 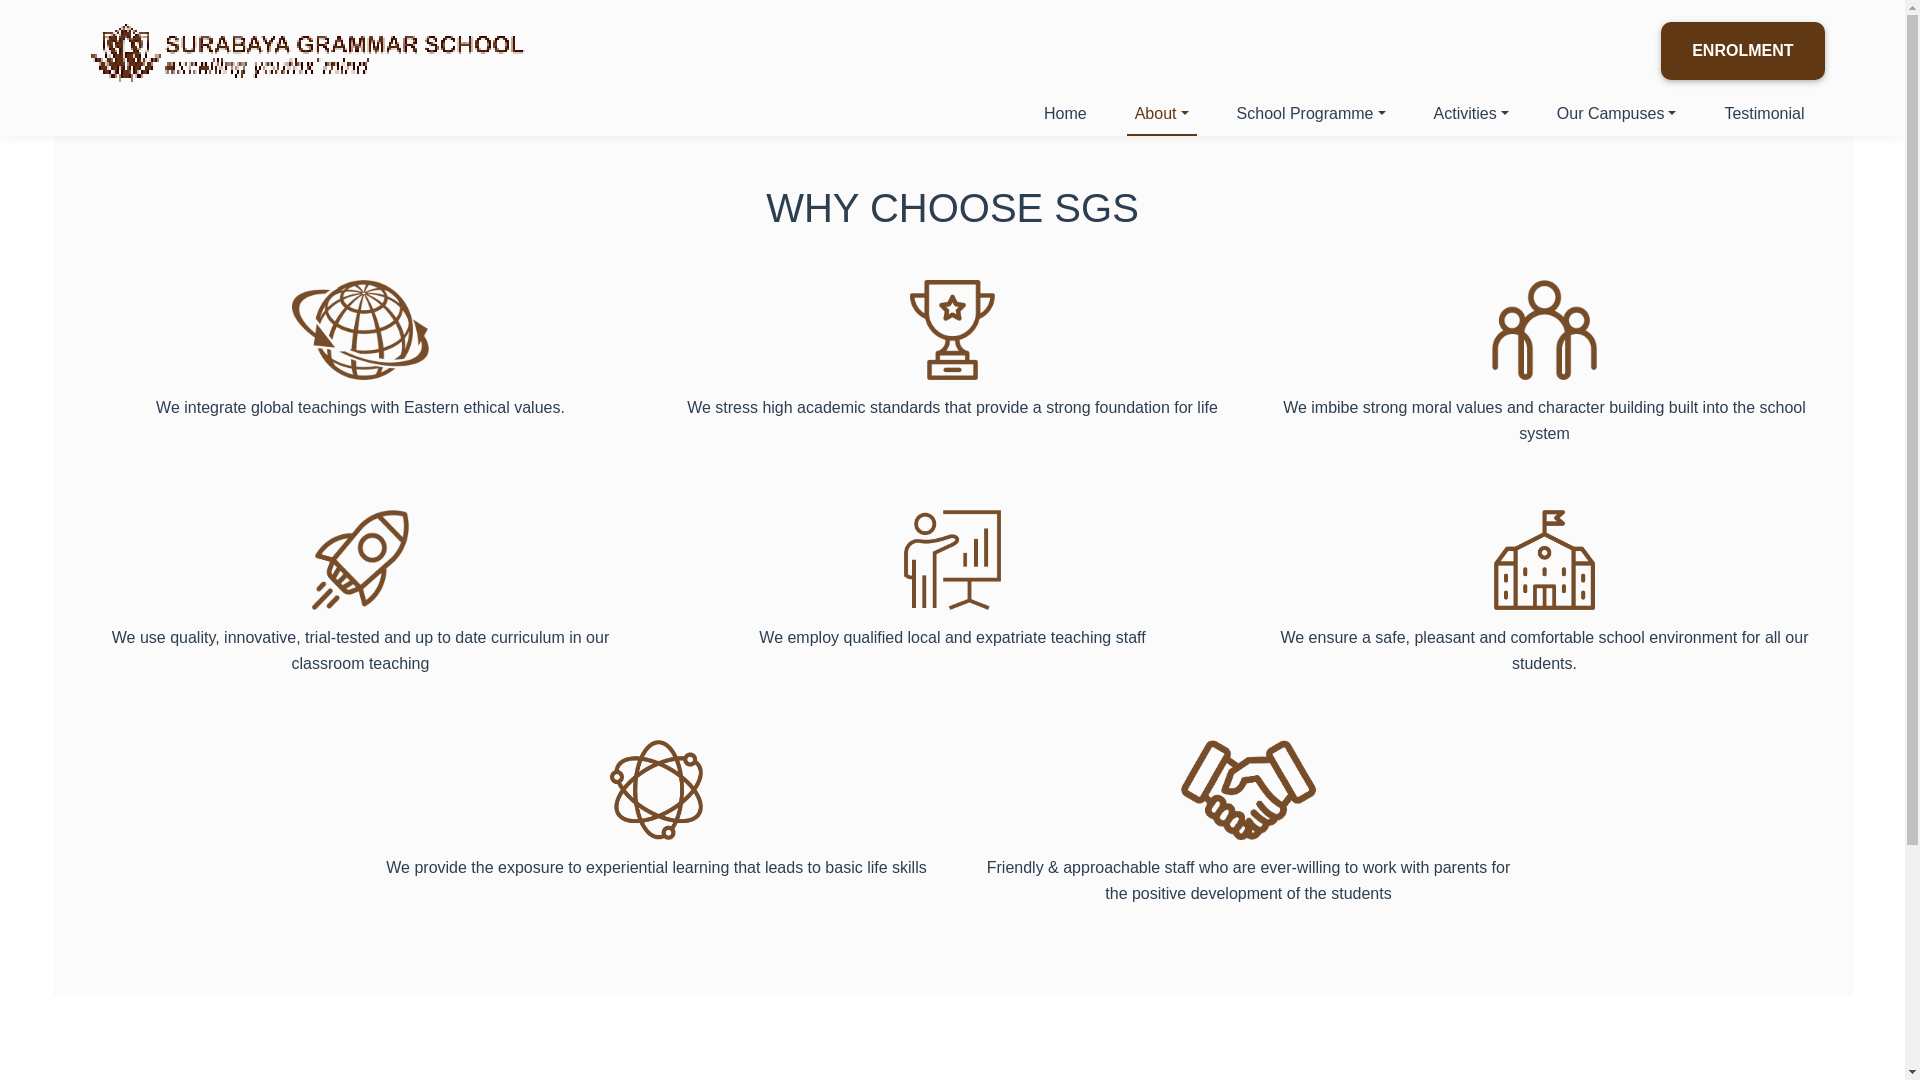 I want to click on Testimonial, so click(x=1764, y=114).